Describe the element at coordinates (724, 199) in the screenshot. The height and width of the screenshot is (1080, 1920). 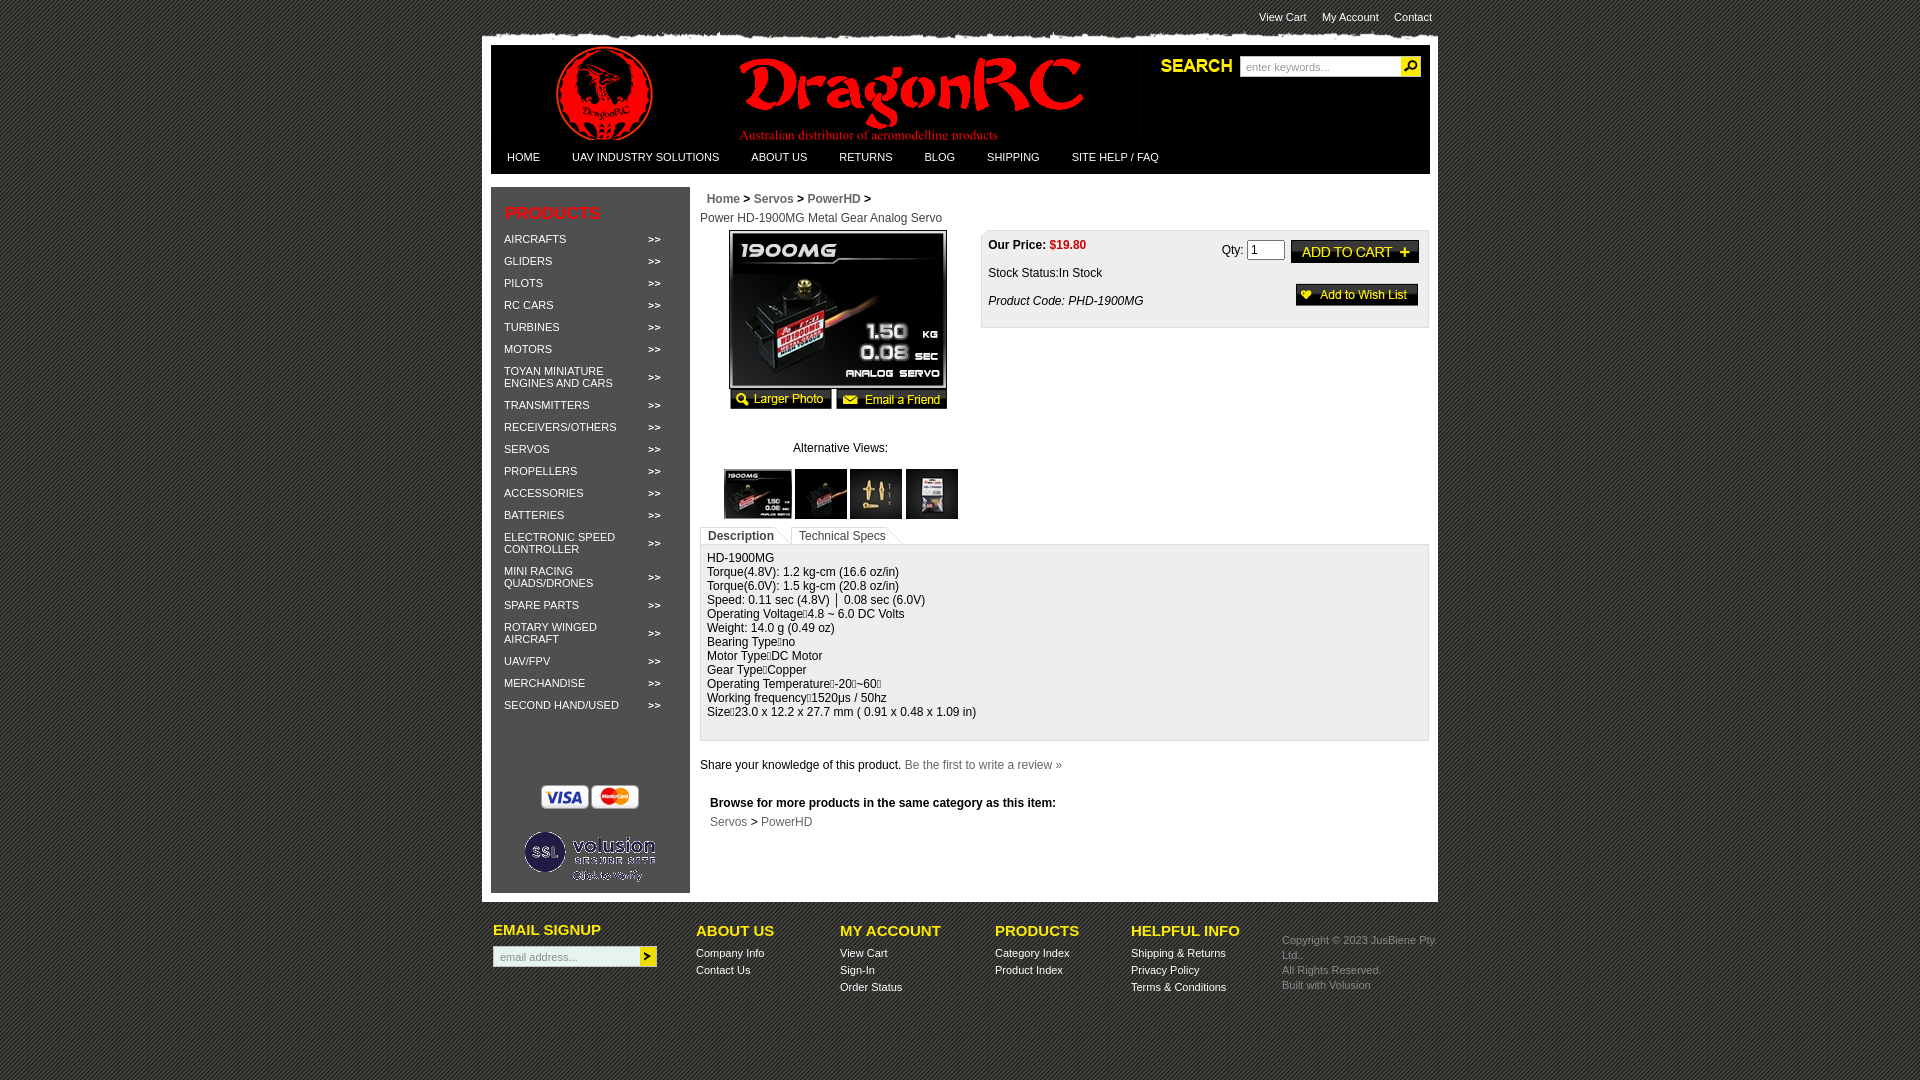
I see `Home` at that location.